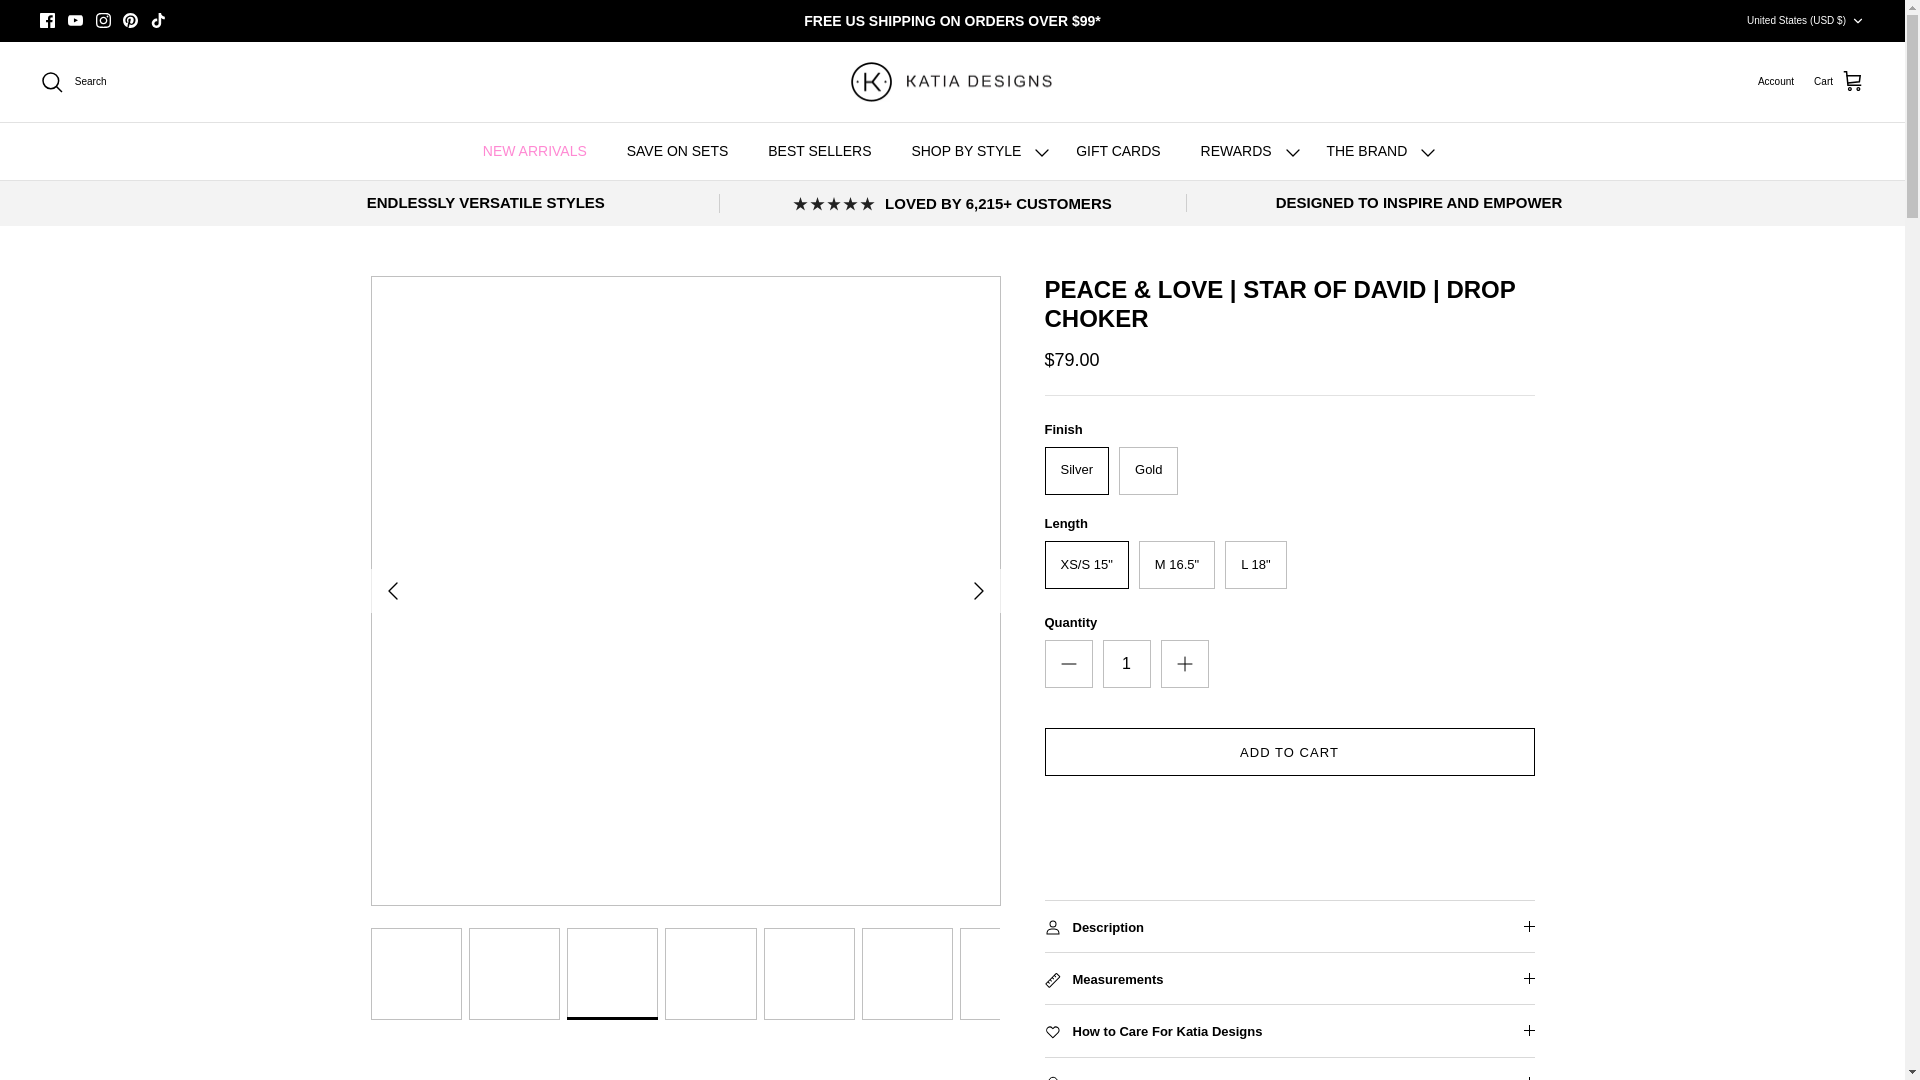  Describe the element at coordinates (130, 20) in the screenshot. I see `Pinterest` at that location.